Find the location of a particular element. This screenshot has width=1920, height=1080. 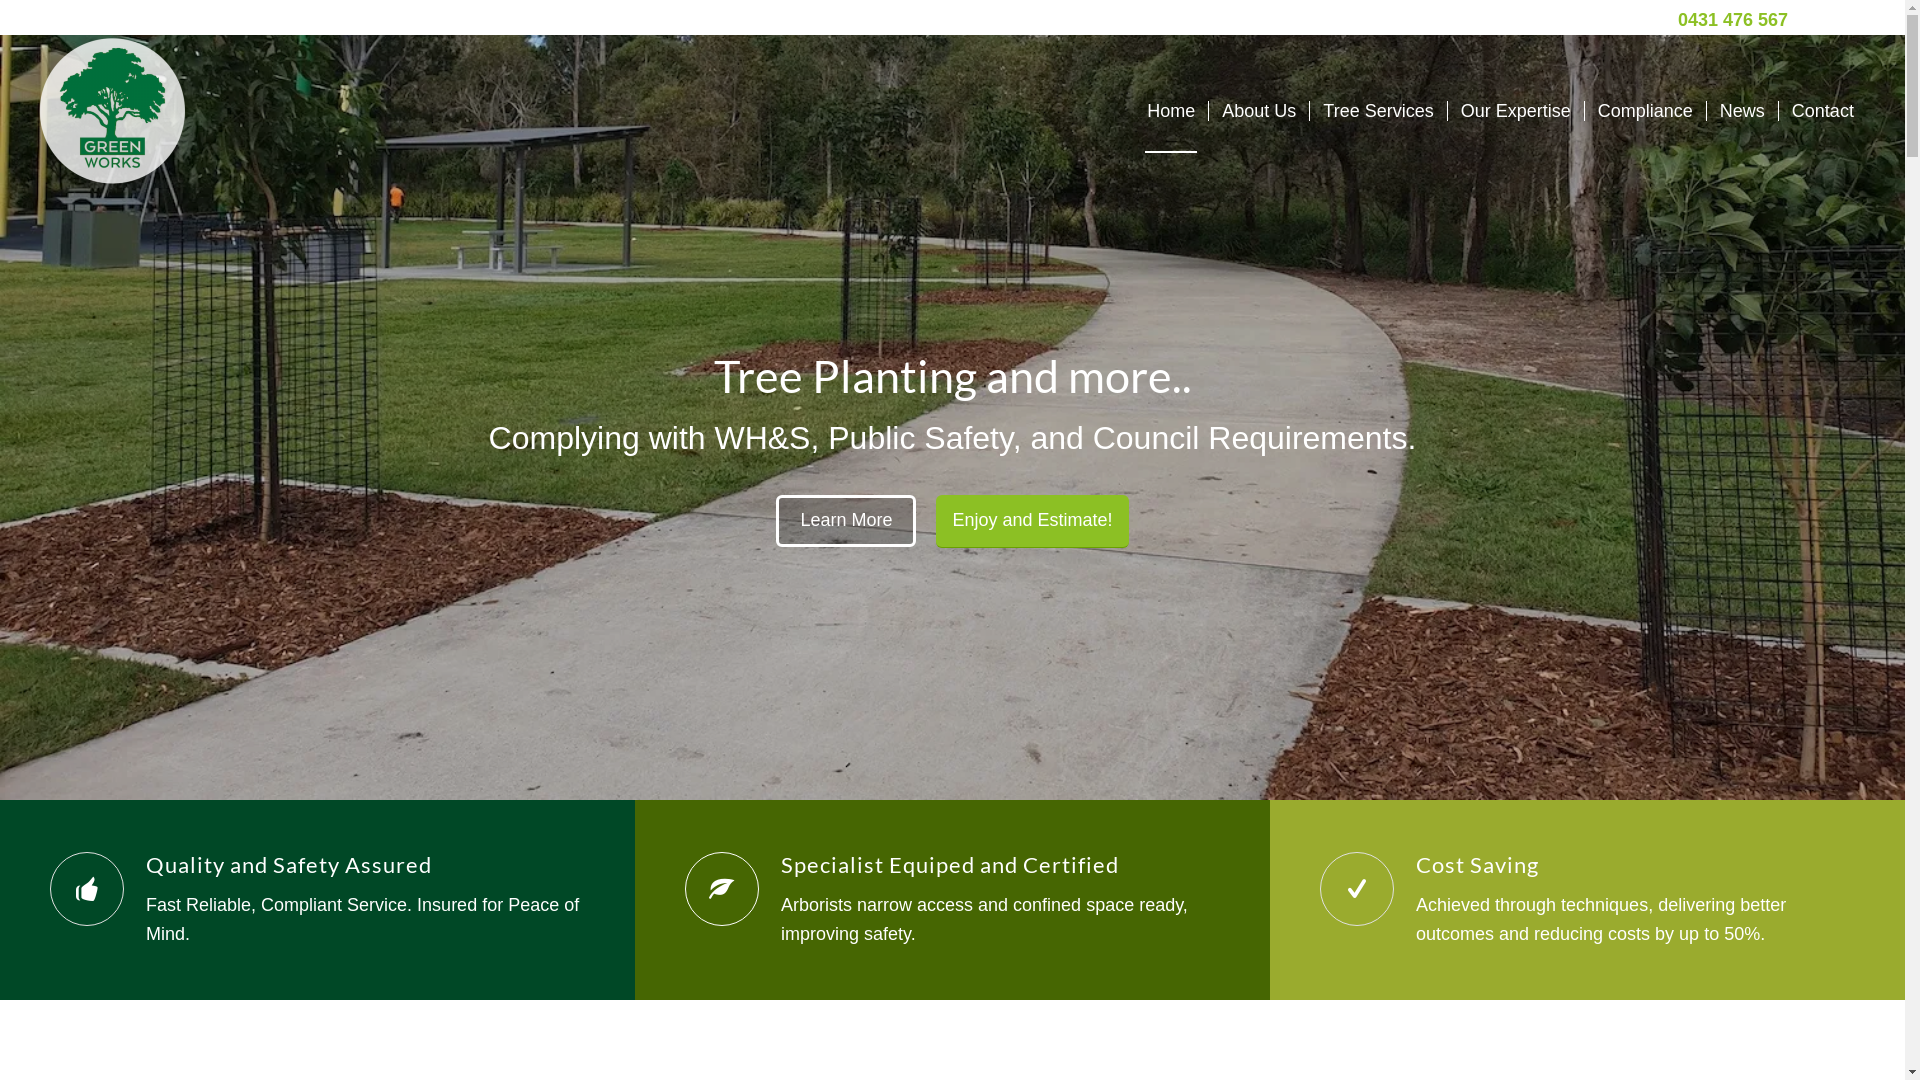

Cost Saving is located at coordinates (1478, 864).